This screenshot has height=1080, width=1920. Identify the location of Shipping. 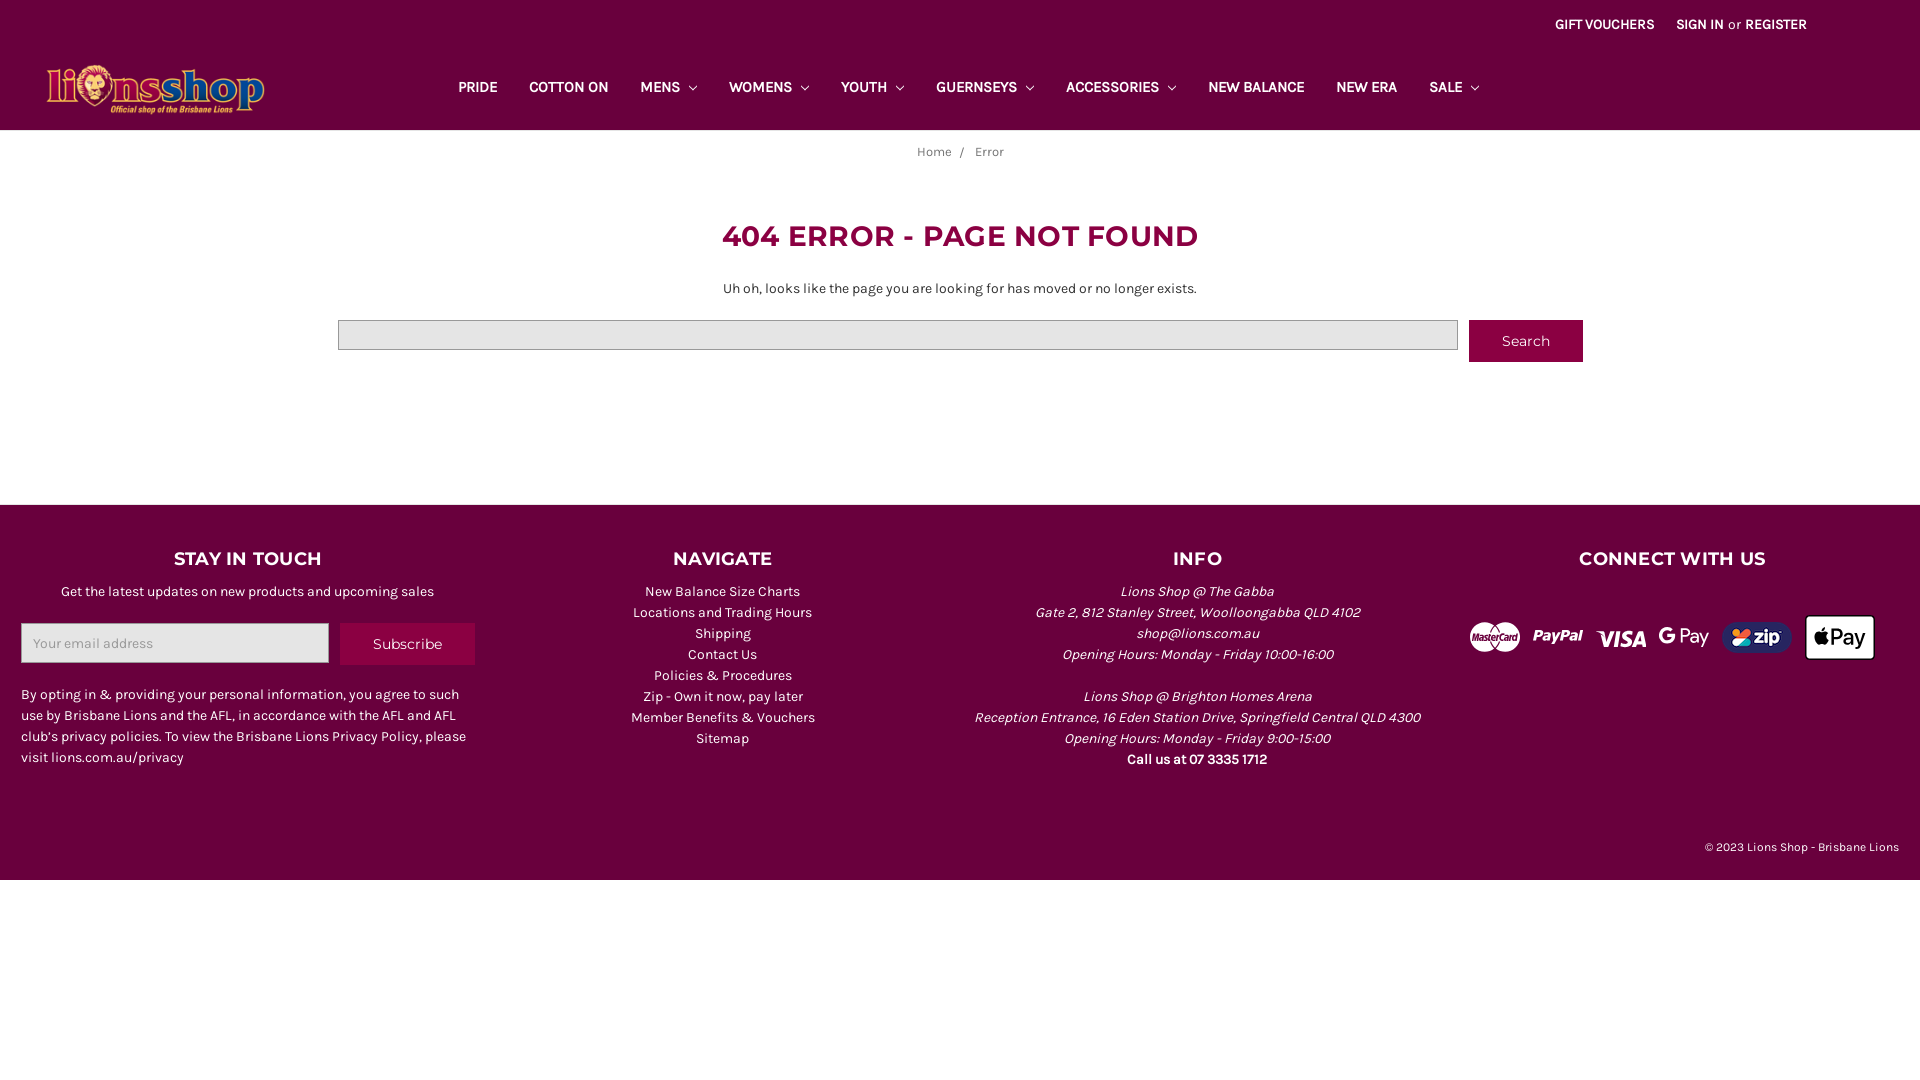
(723, 634).